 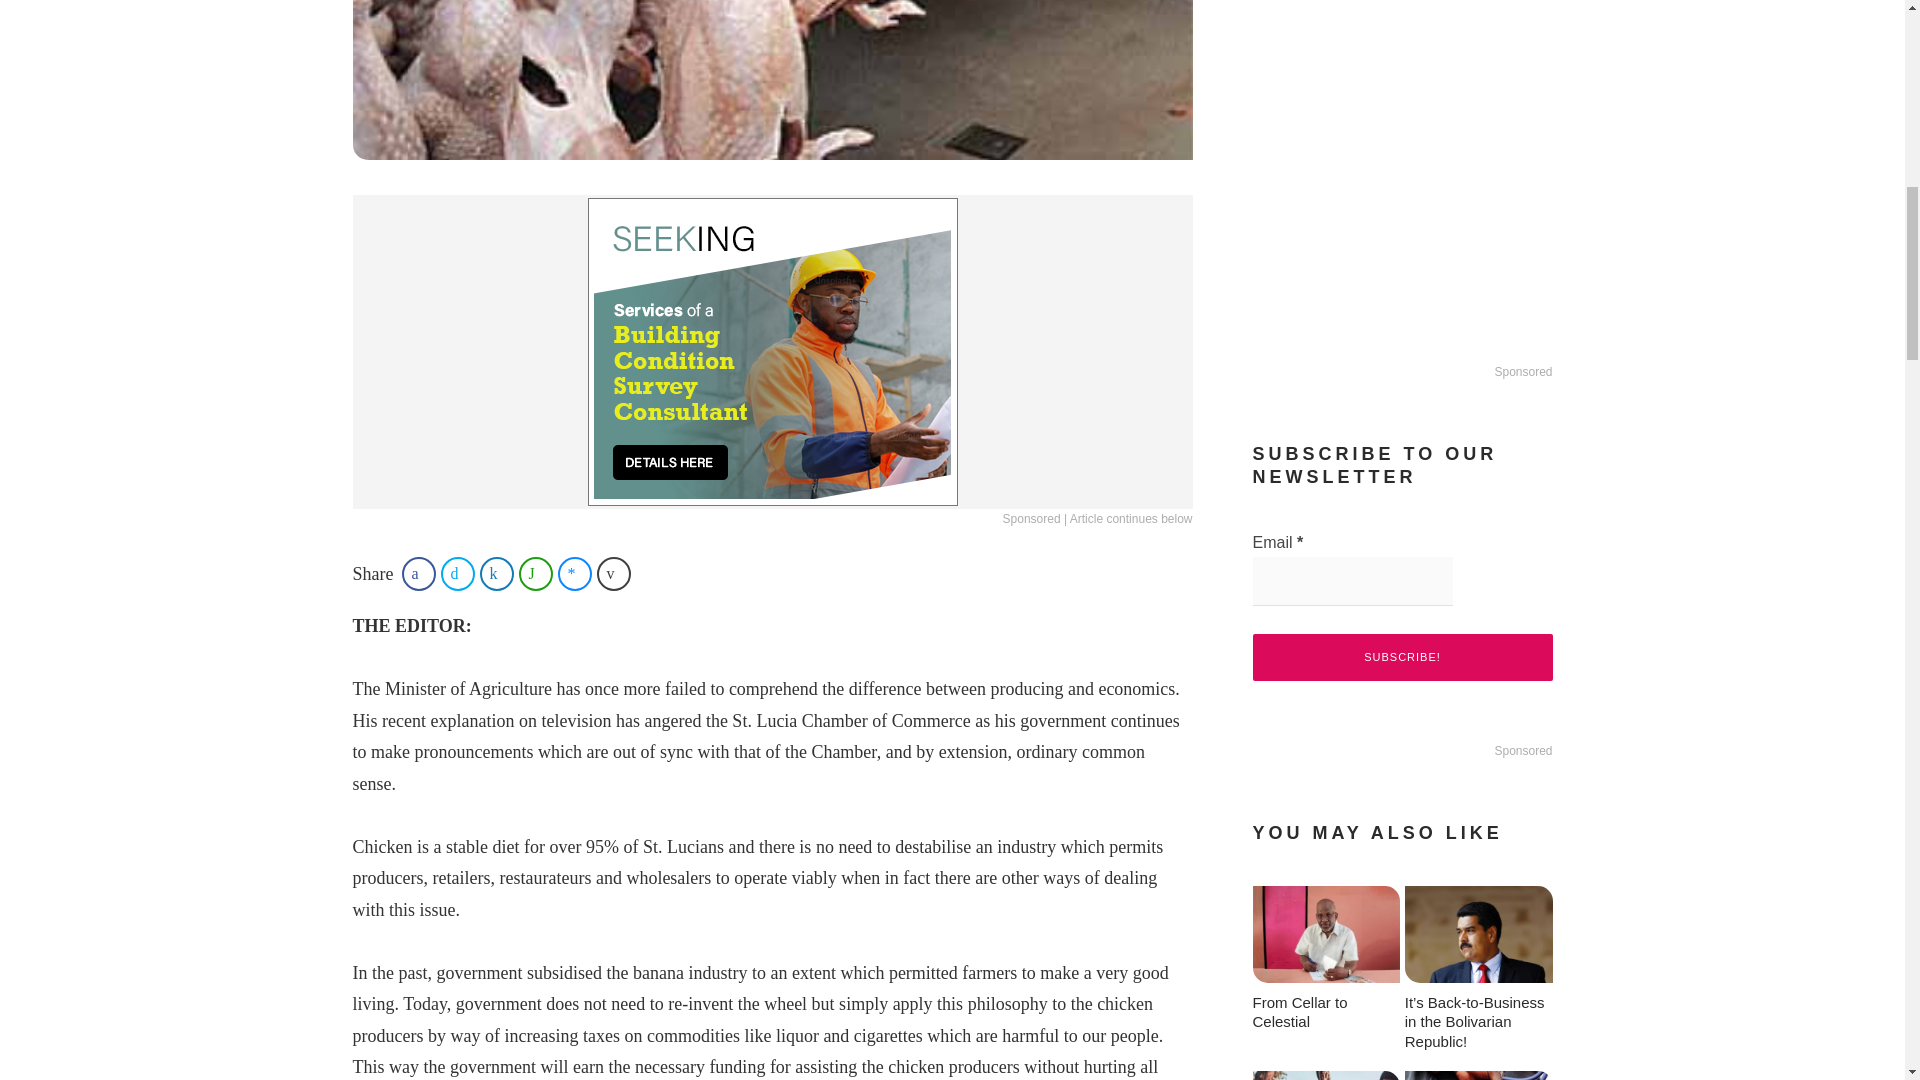 I want to click on Share on Twitter, so click(x=458, y=574).